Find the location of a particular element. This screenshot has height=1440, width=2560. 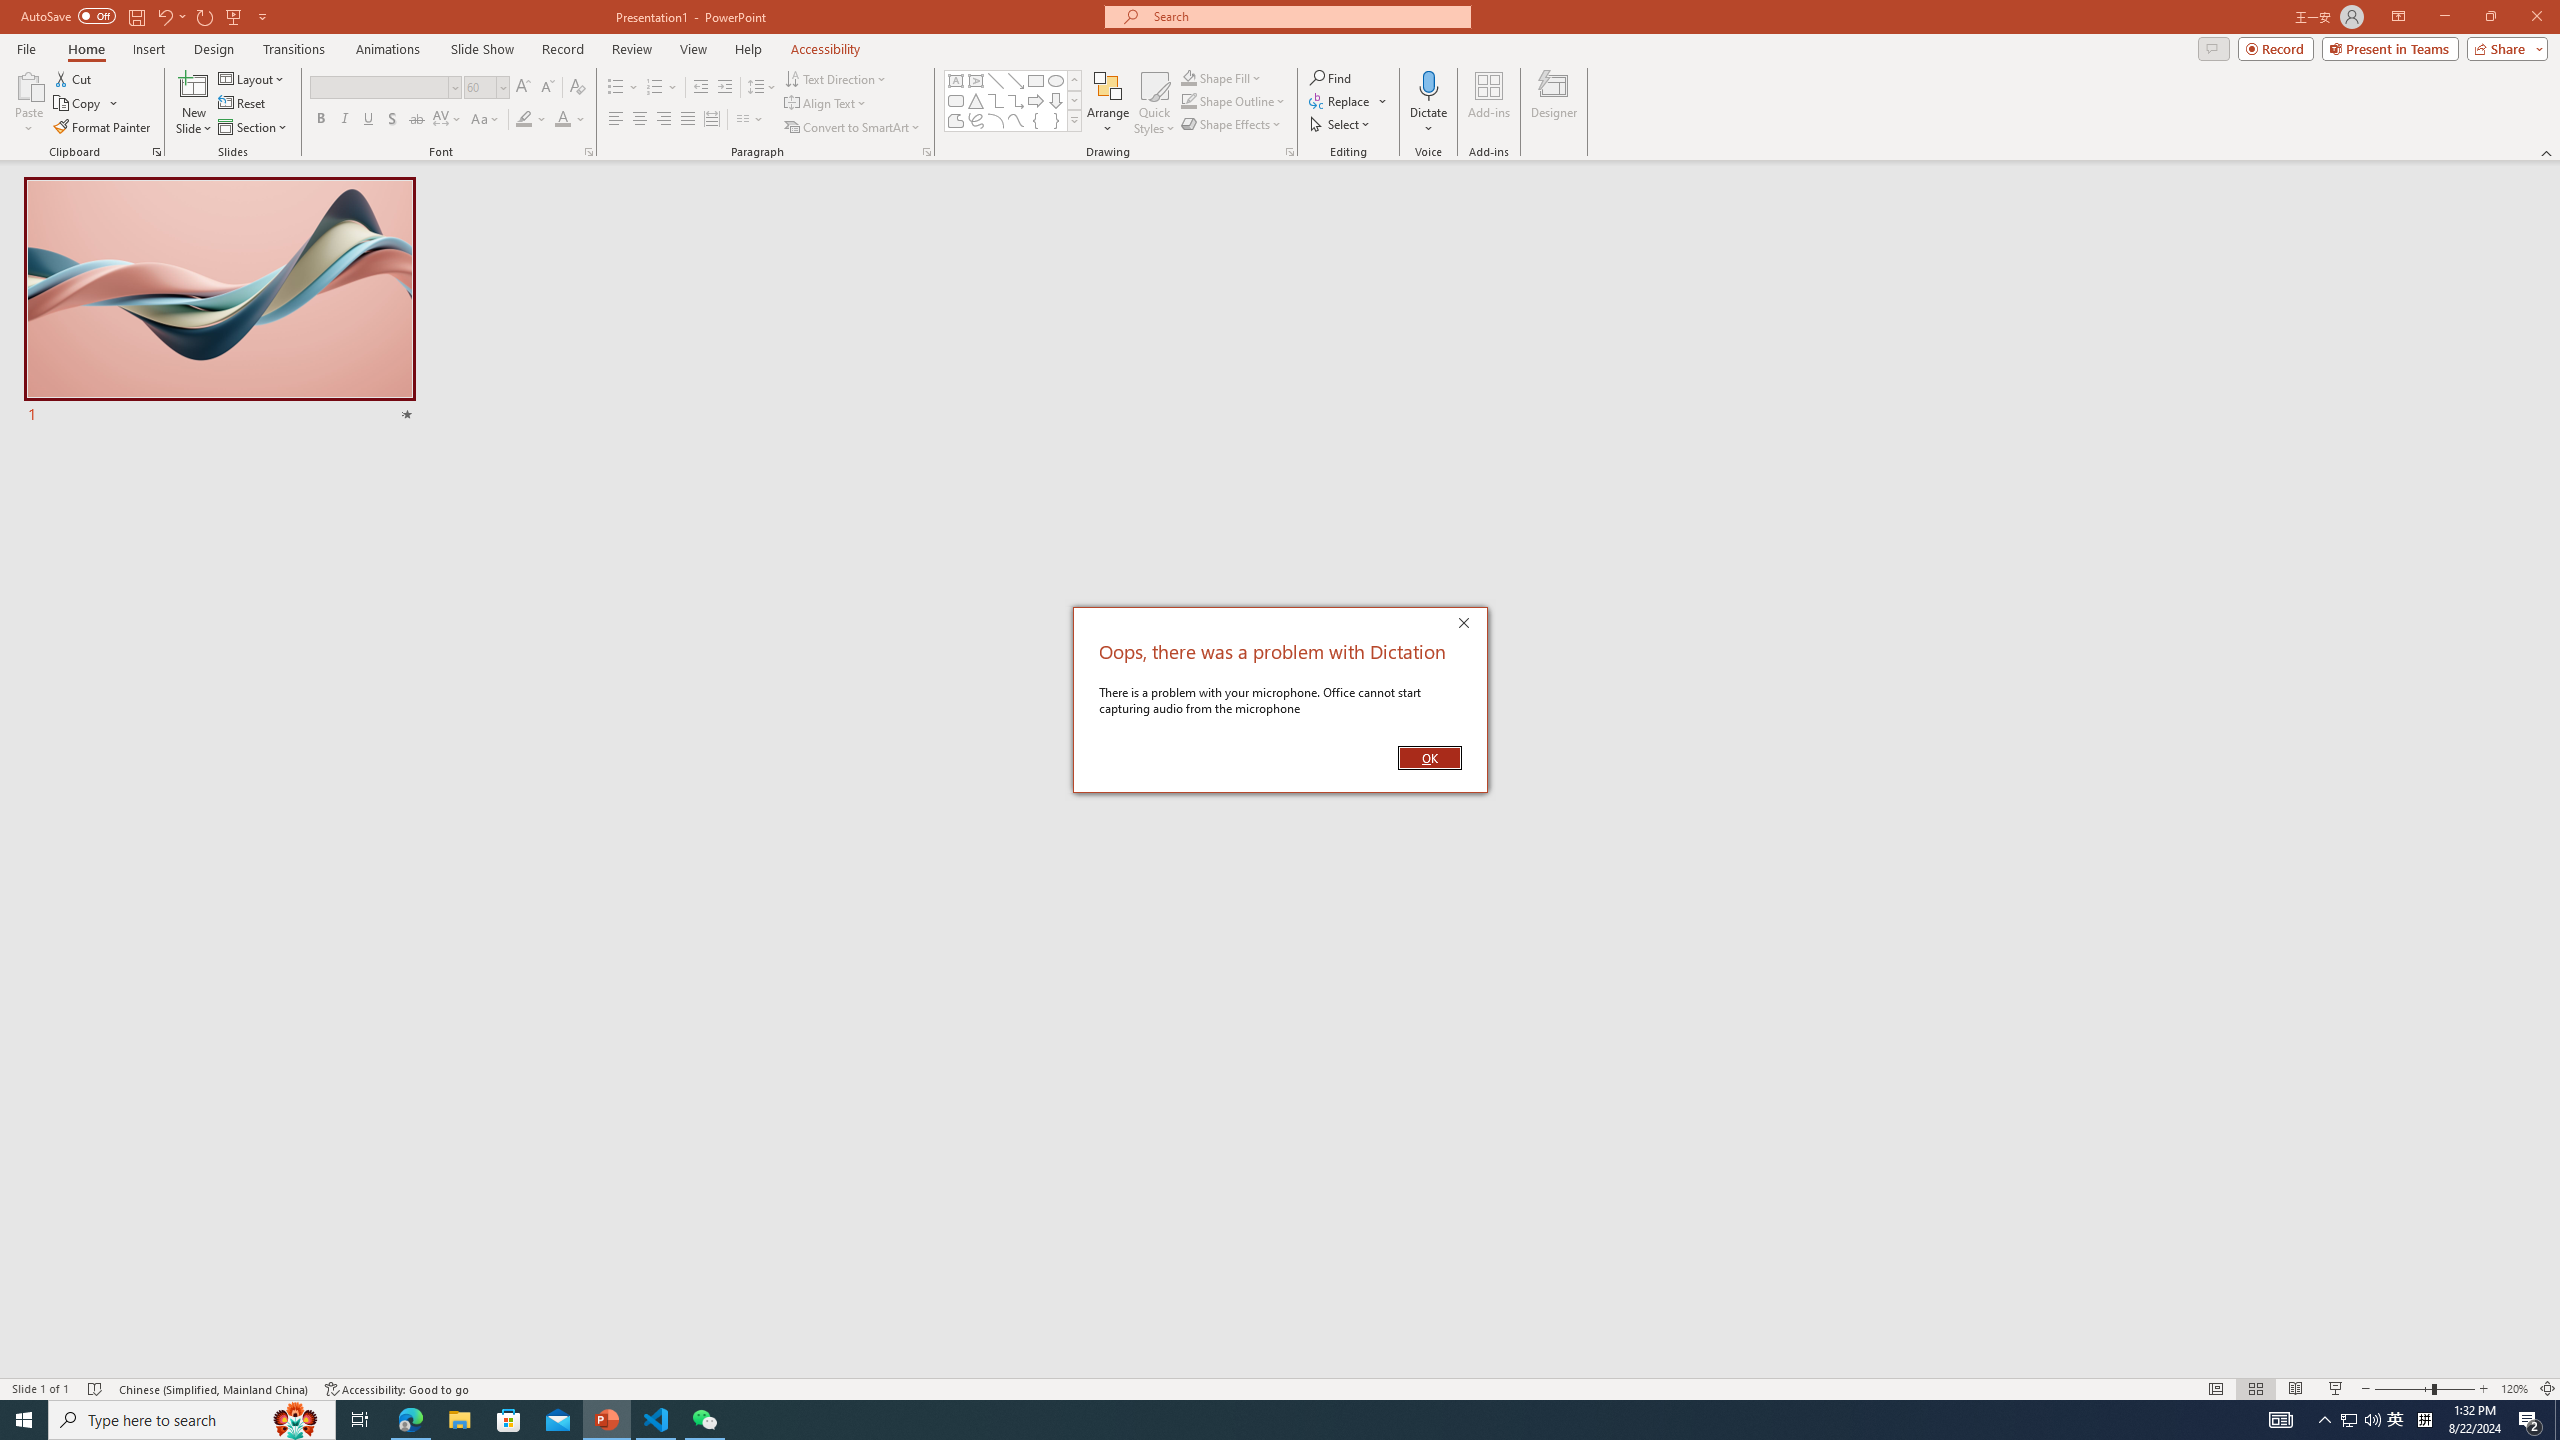

Arrange is located at coordinates (1108, 103).